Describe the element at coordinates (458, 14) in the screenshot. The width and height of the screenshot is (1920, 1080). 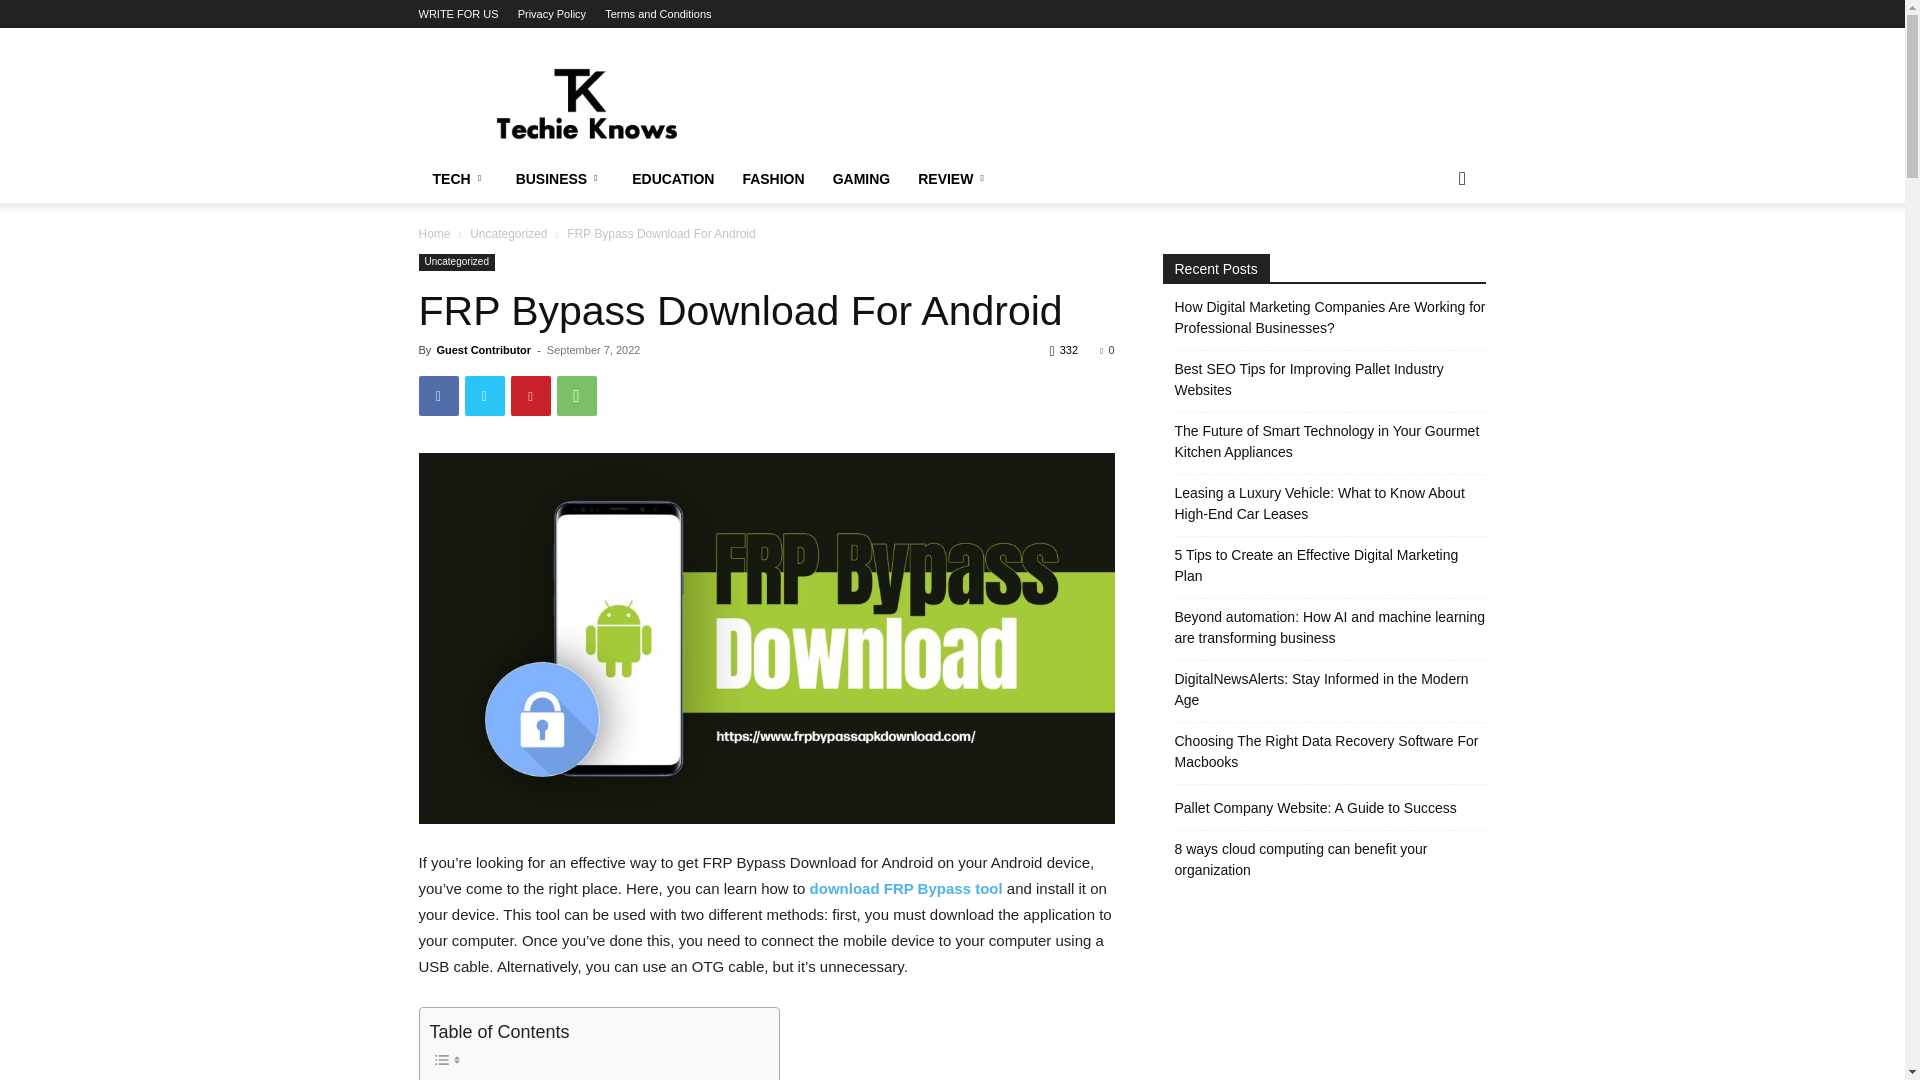
I see `WRITE FOR US` at that location.